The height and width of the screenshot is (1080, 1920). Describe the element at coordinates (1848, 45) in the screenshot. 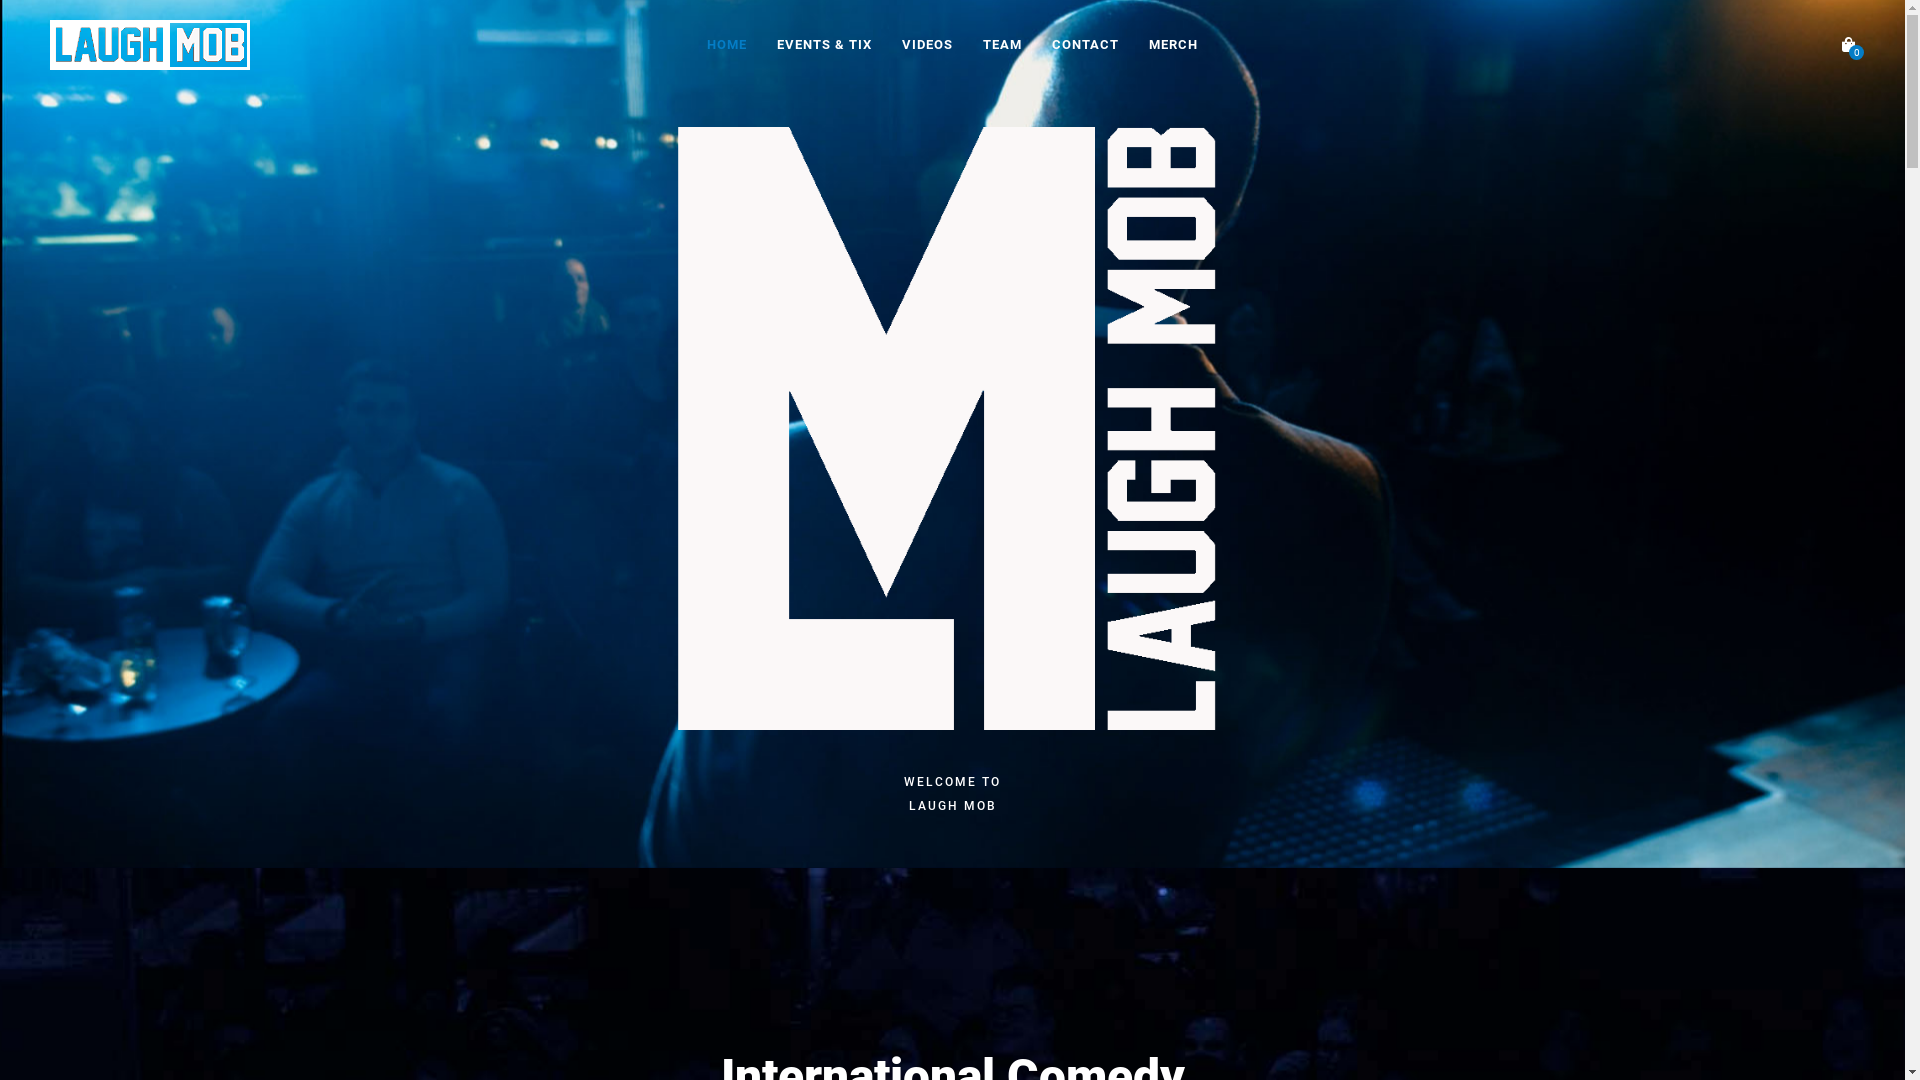

I see `0` at that location.